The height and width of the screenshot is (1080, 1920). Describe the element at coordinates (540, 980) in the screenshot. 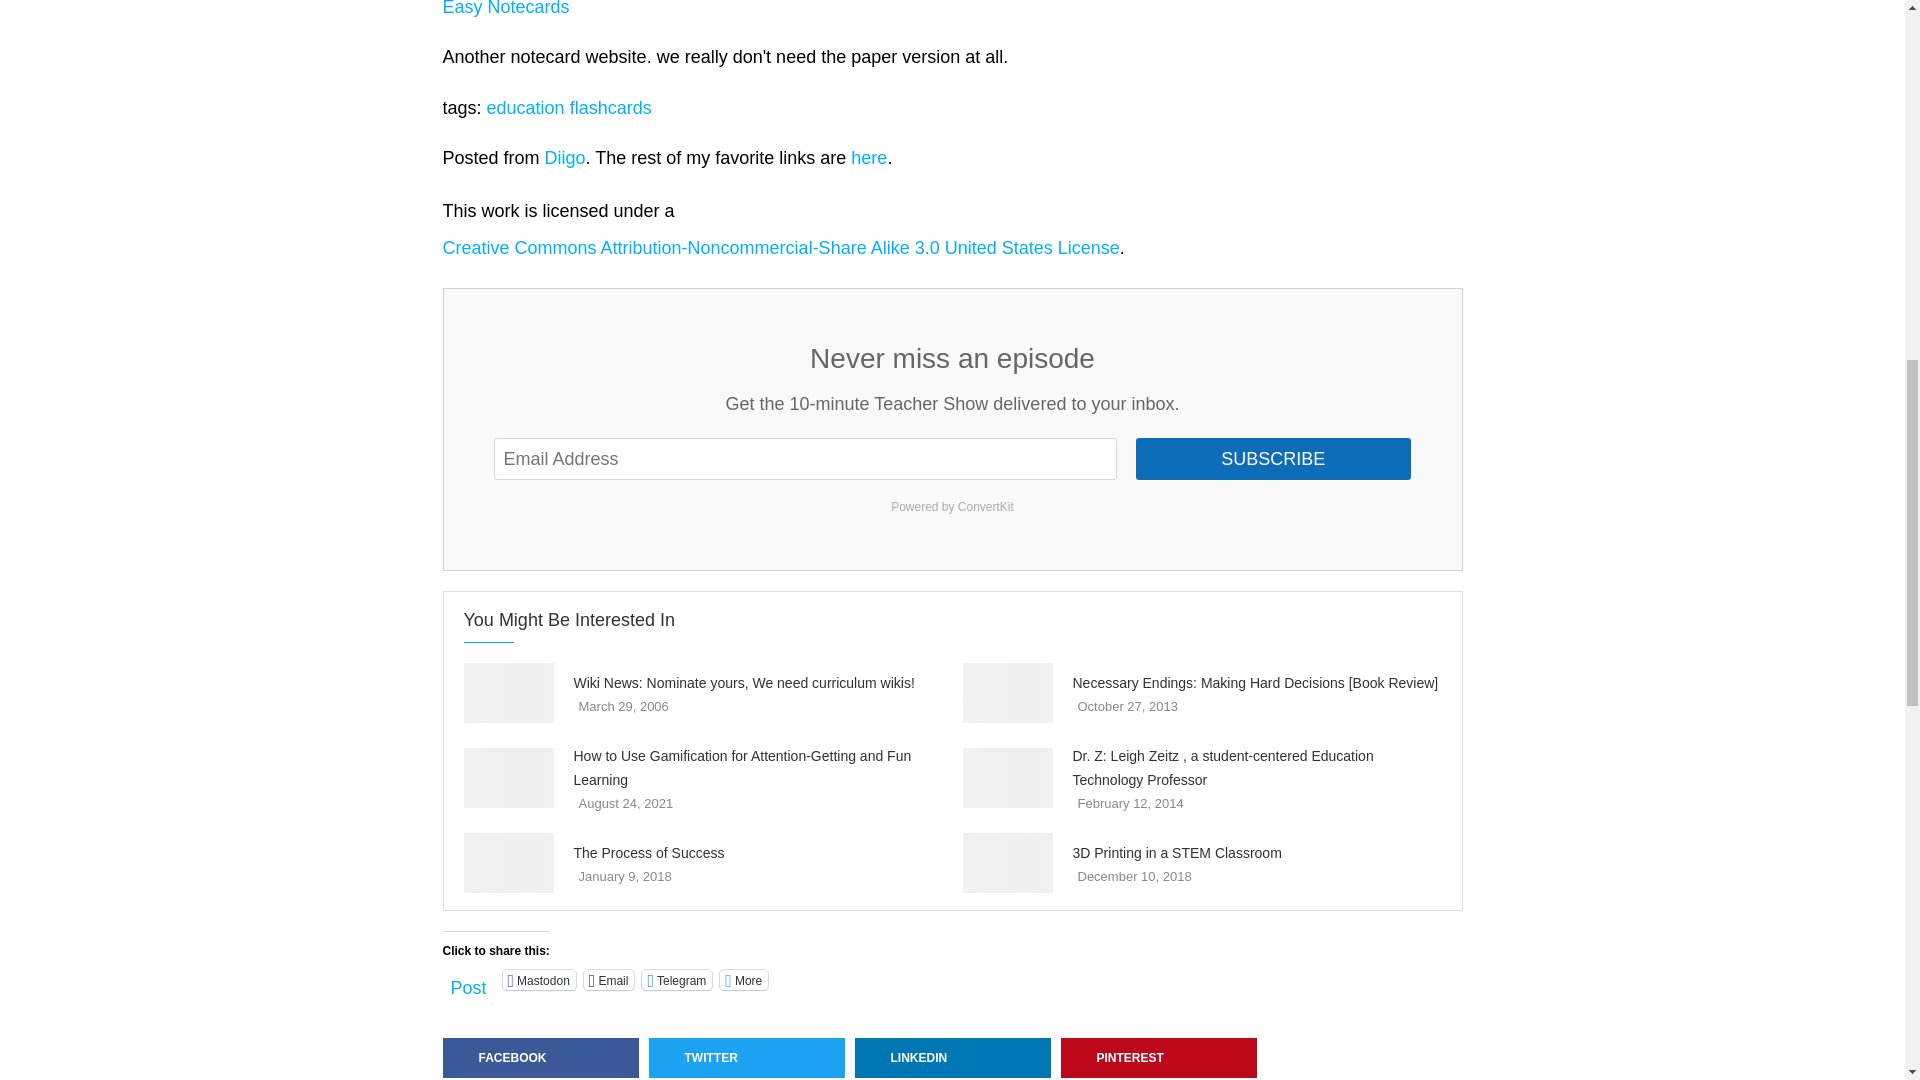

I see `Click to share on Mastodon` at that location.